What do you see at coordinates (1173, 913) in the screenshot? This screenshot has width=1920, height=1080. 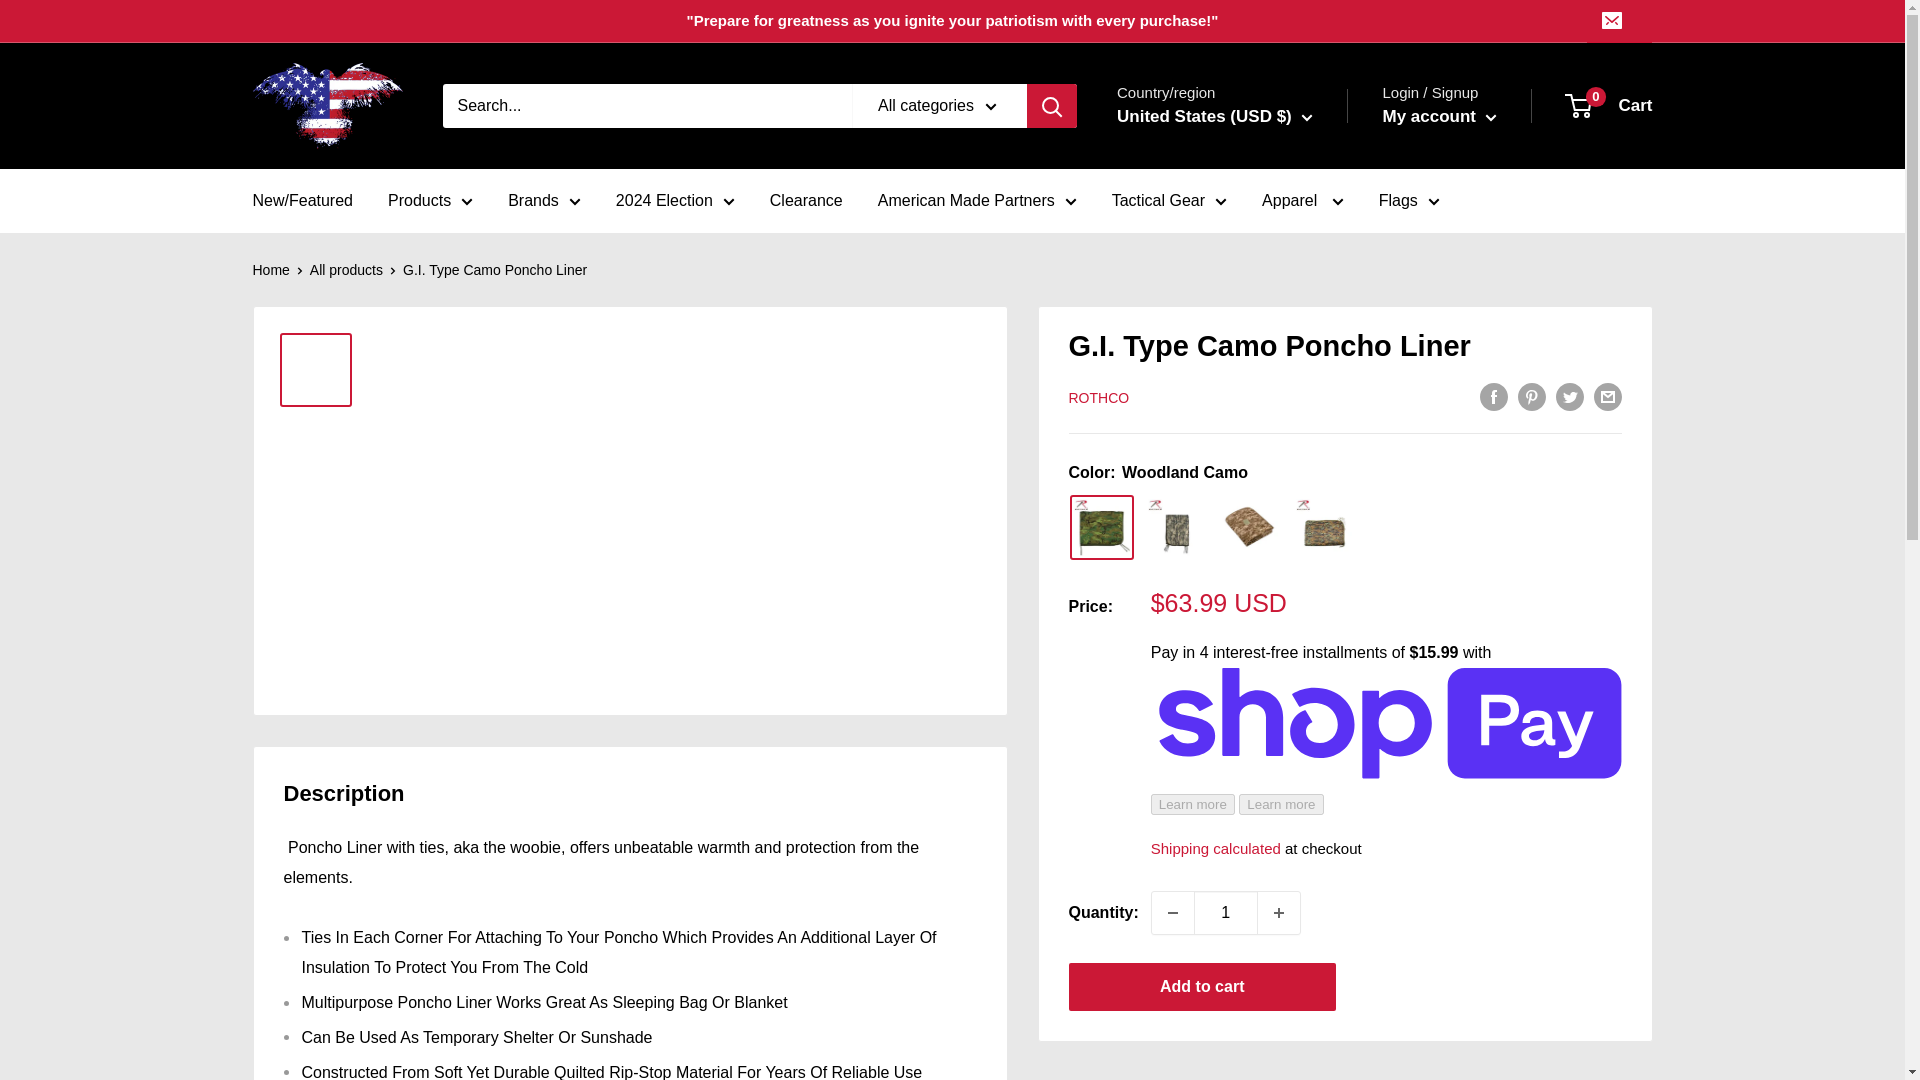 I see `Decrease quantity by 1` at bounding box center [1173, 913].